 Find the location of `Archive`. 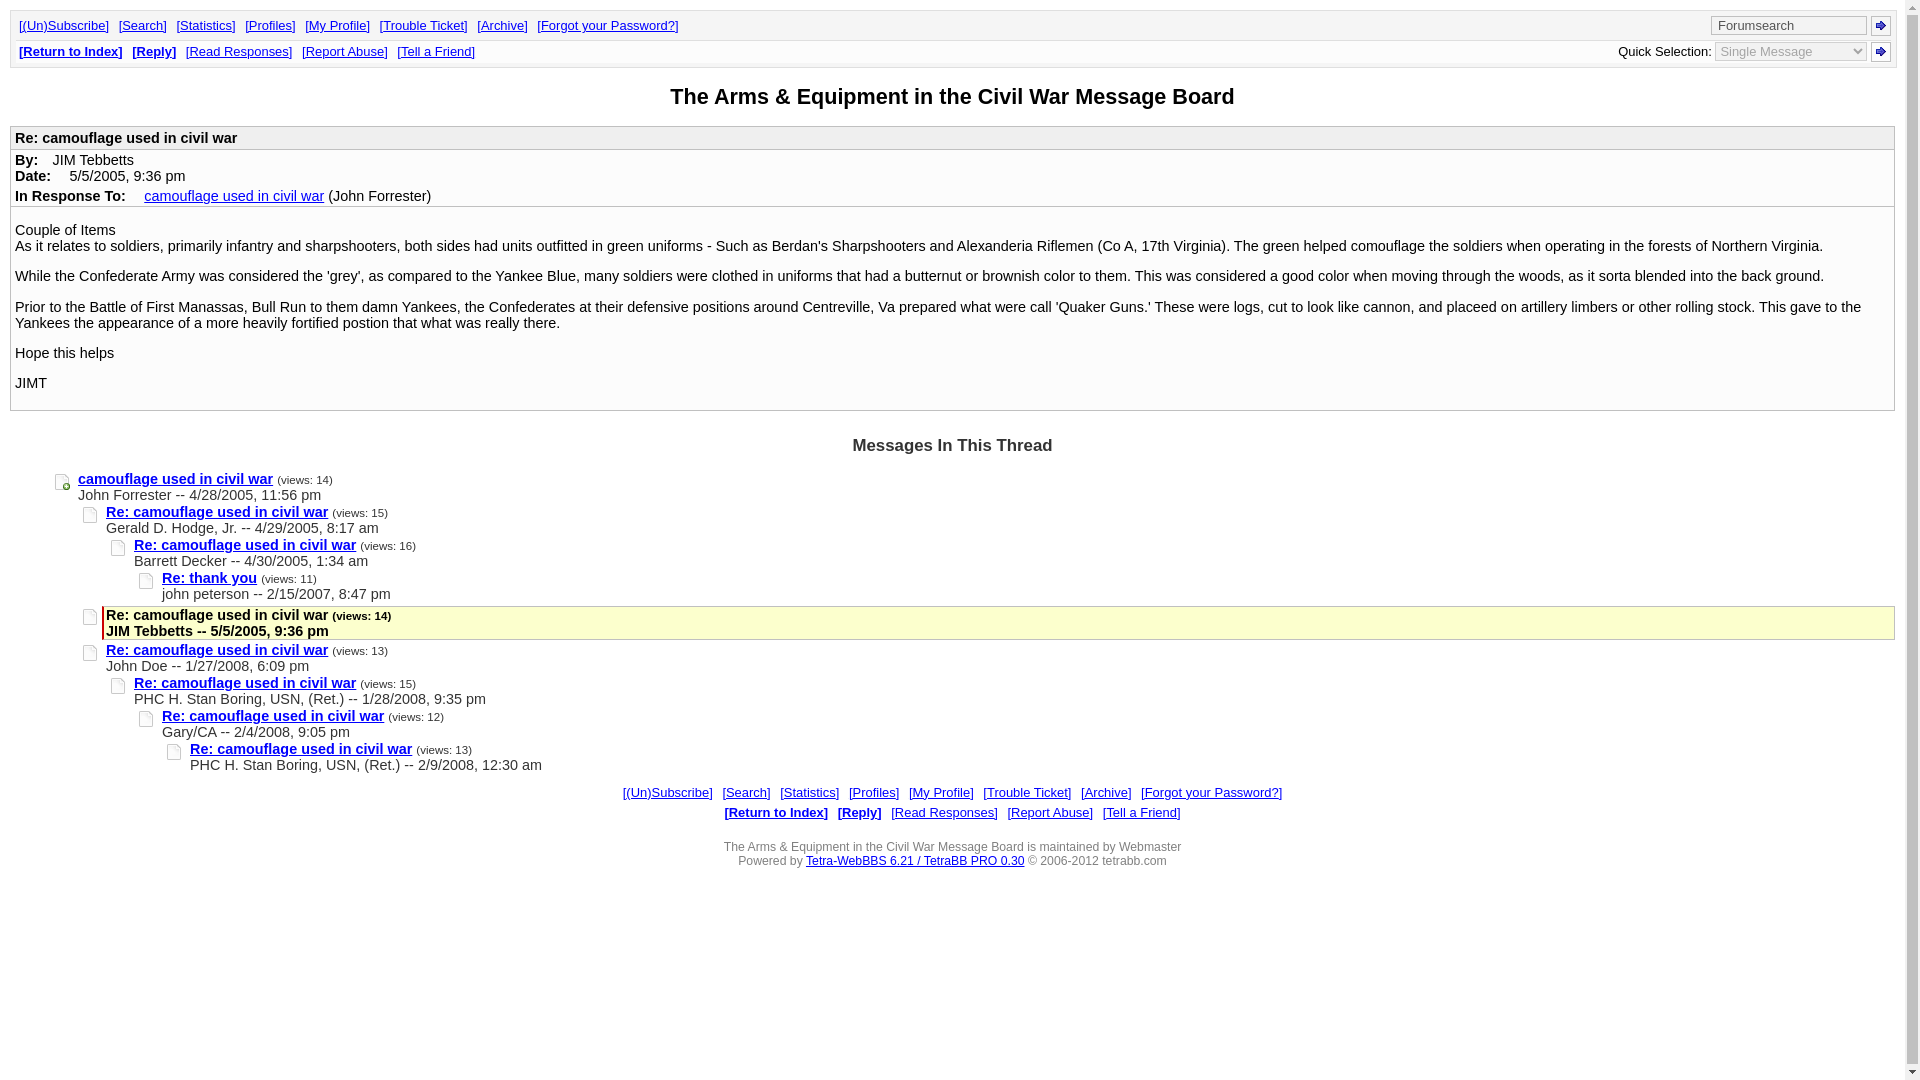

Archive is located at coordinates (501, 26).